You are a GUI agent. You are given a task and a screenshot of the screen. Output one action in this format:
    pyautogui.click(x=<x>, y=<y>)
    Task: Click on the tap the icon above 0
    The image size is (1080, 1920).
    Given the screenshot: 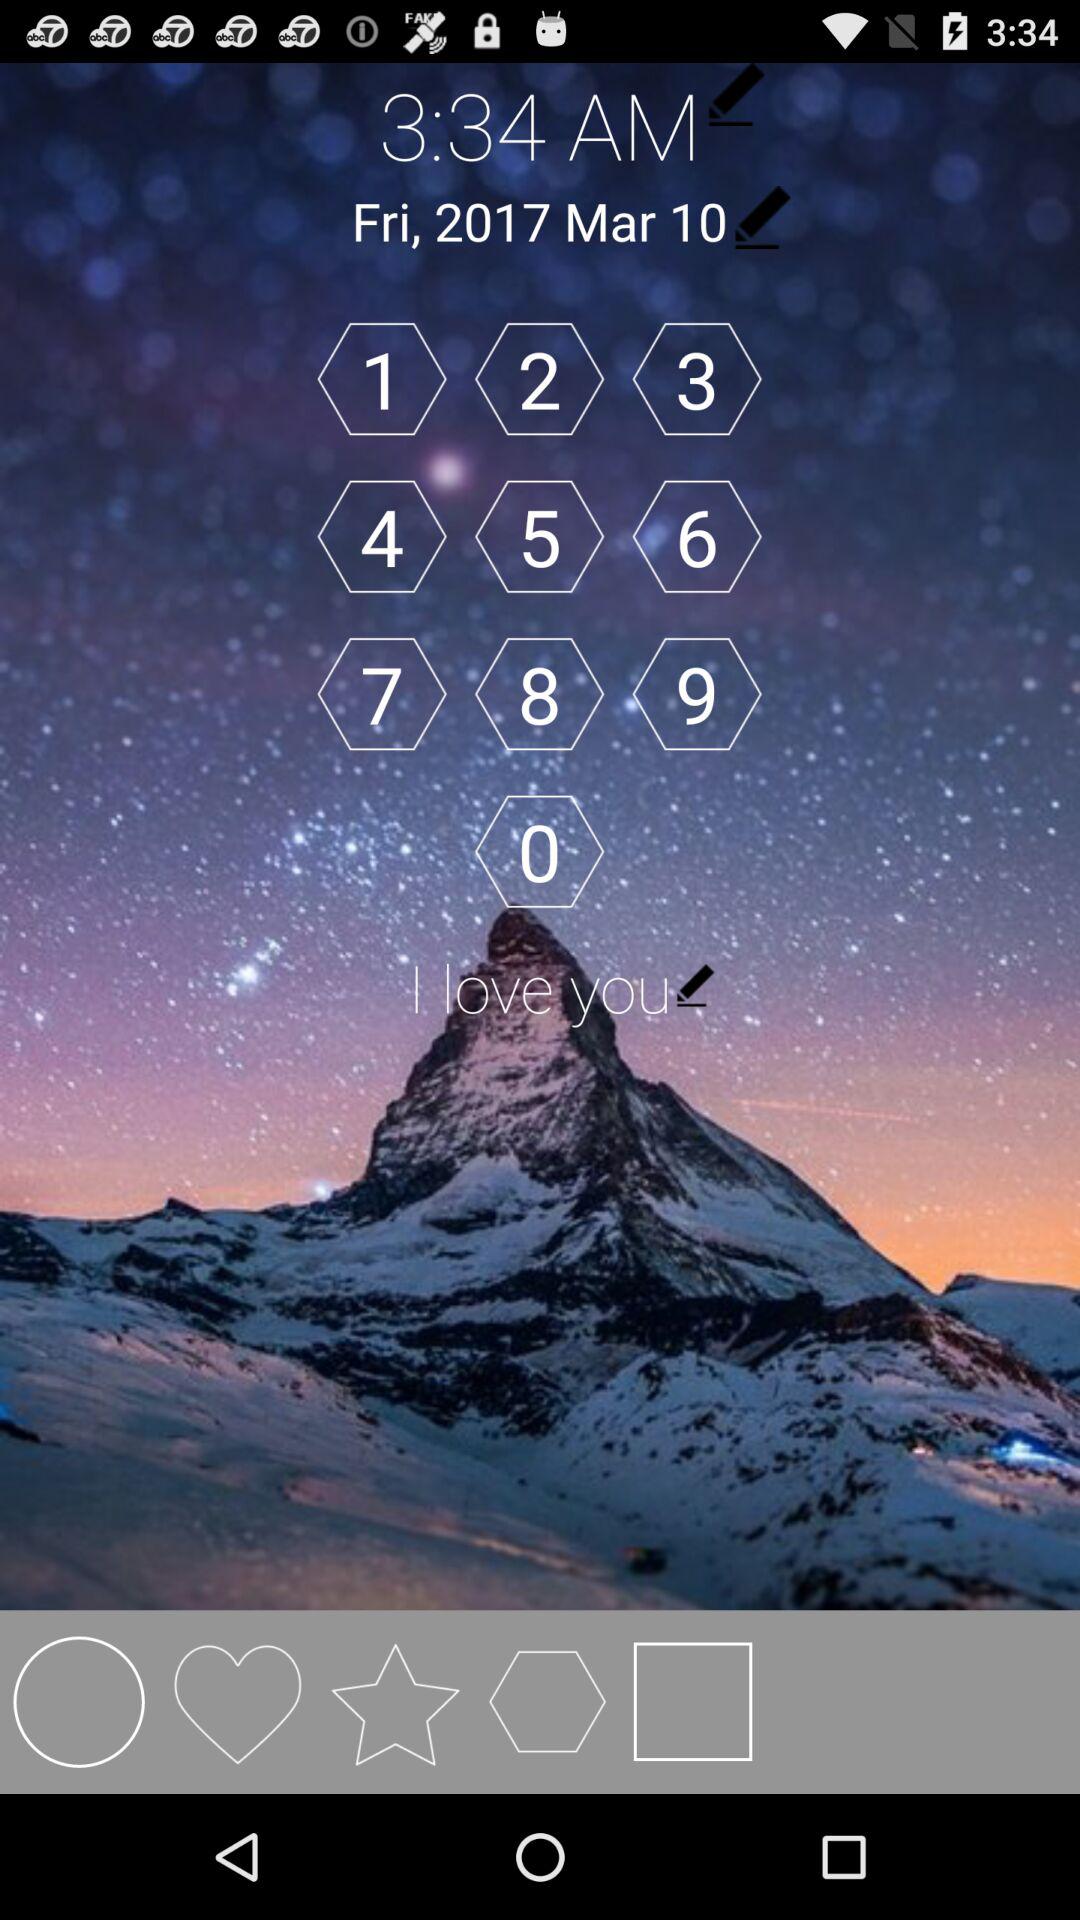 What is the action you would take?
    pyautogui.click(x=539, y=694)
    